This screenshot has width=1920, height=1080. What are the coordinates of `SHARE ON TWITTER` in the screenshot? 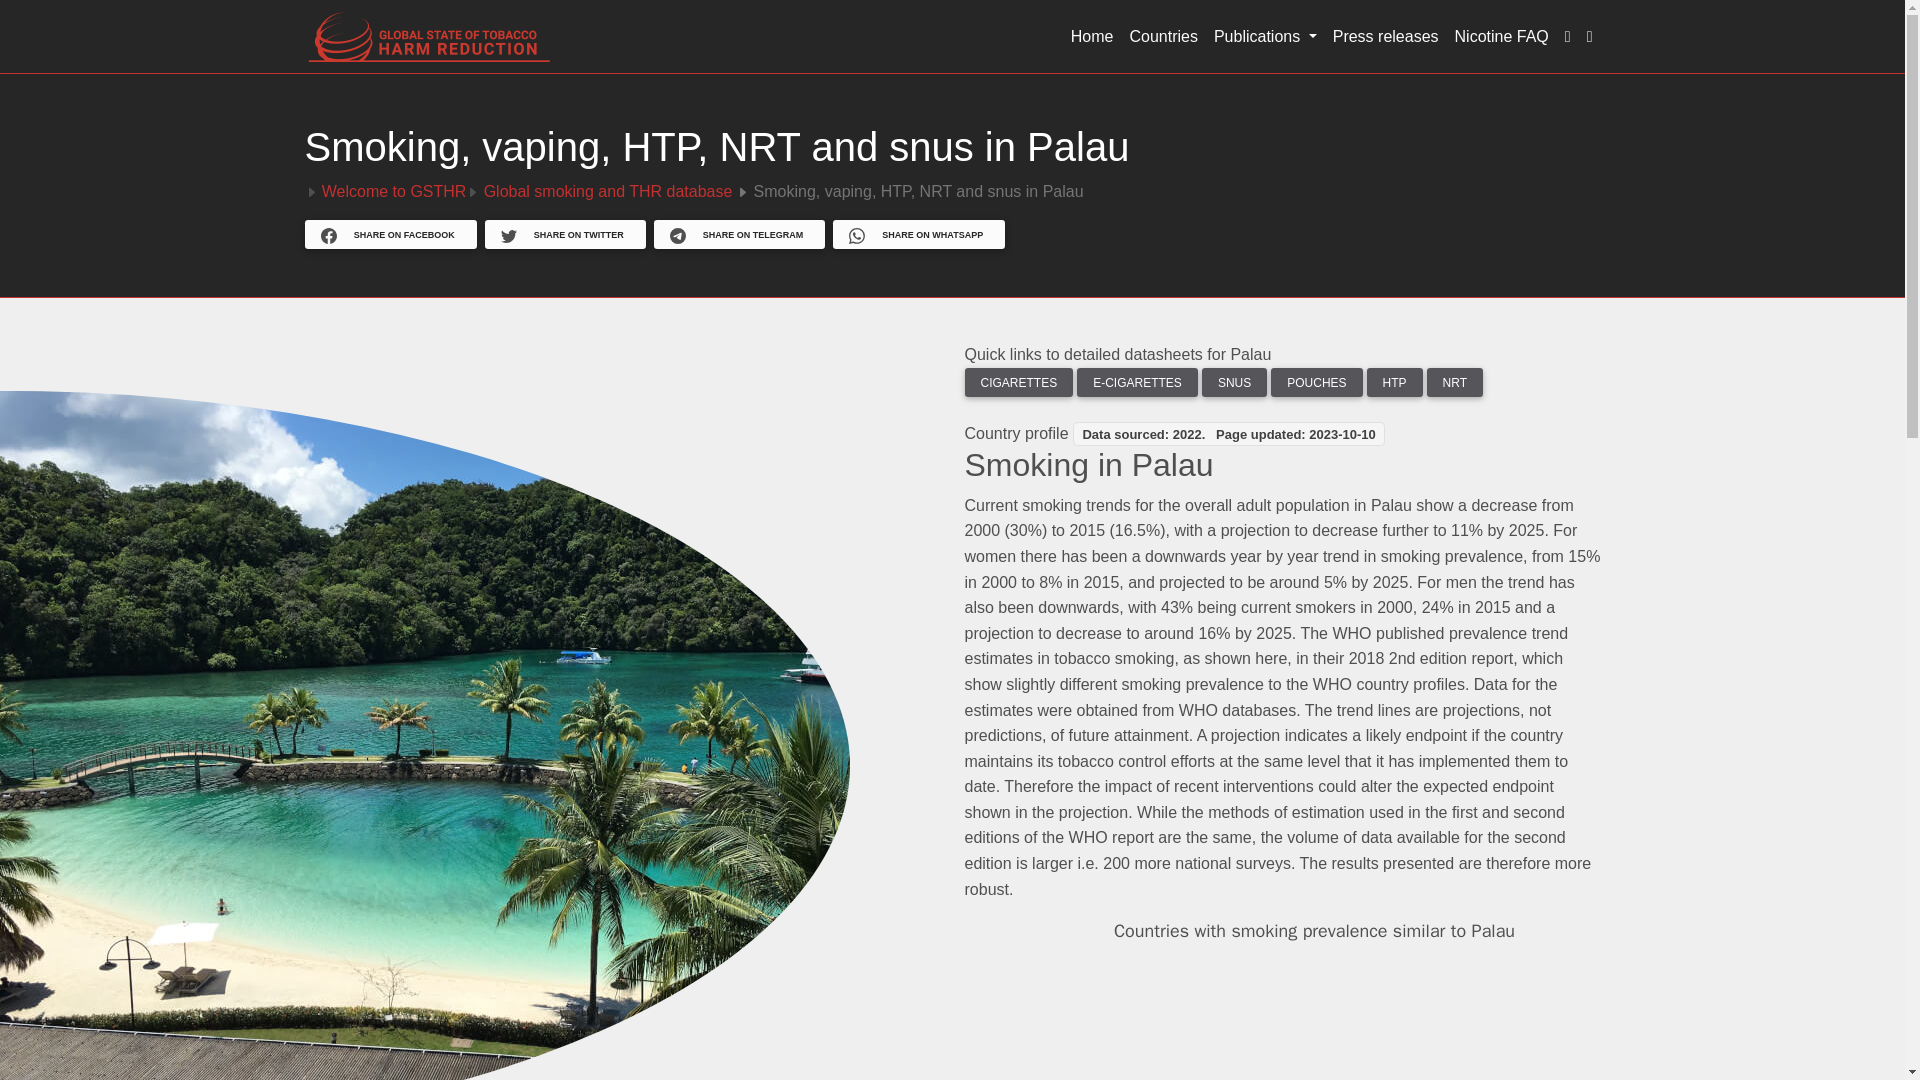 It's located at (565, 236).